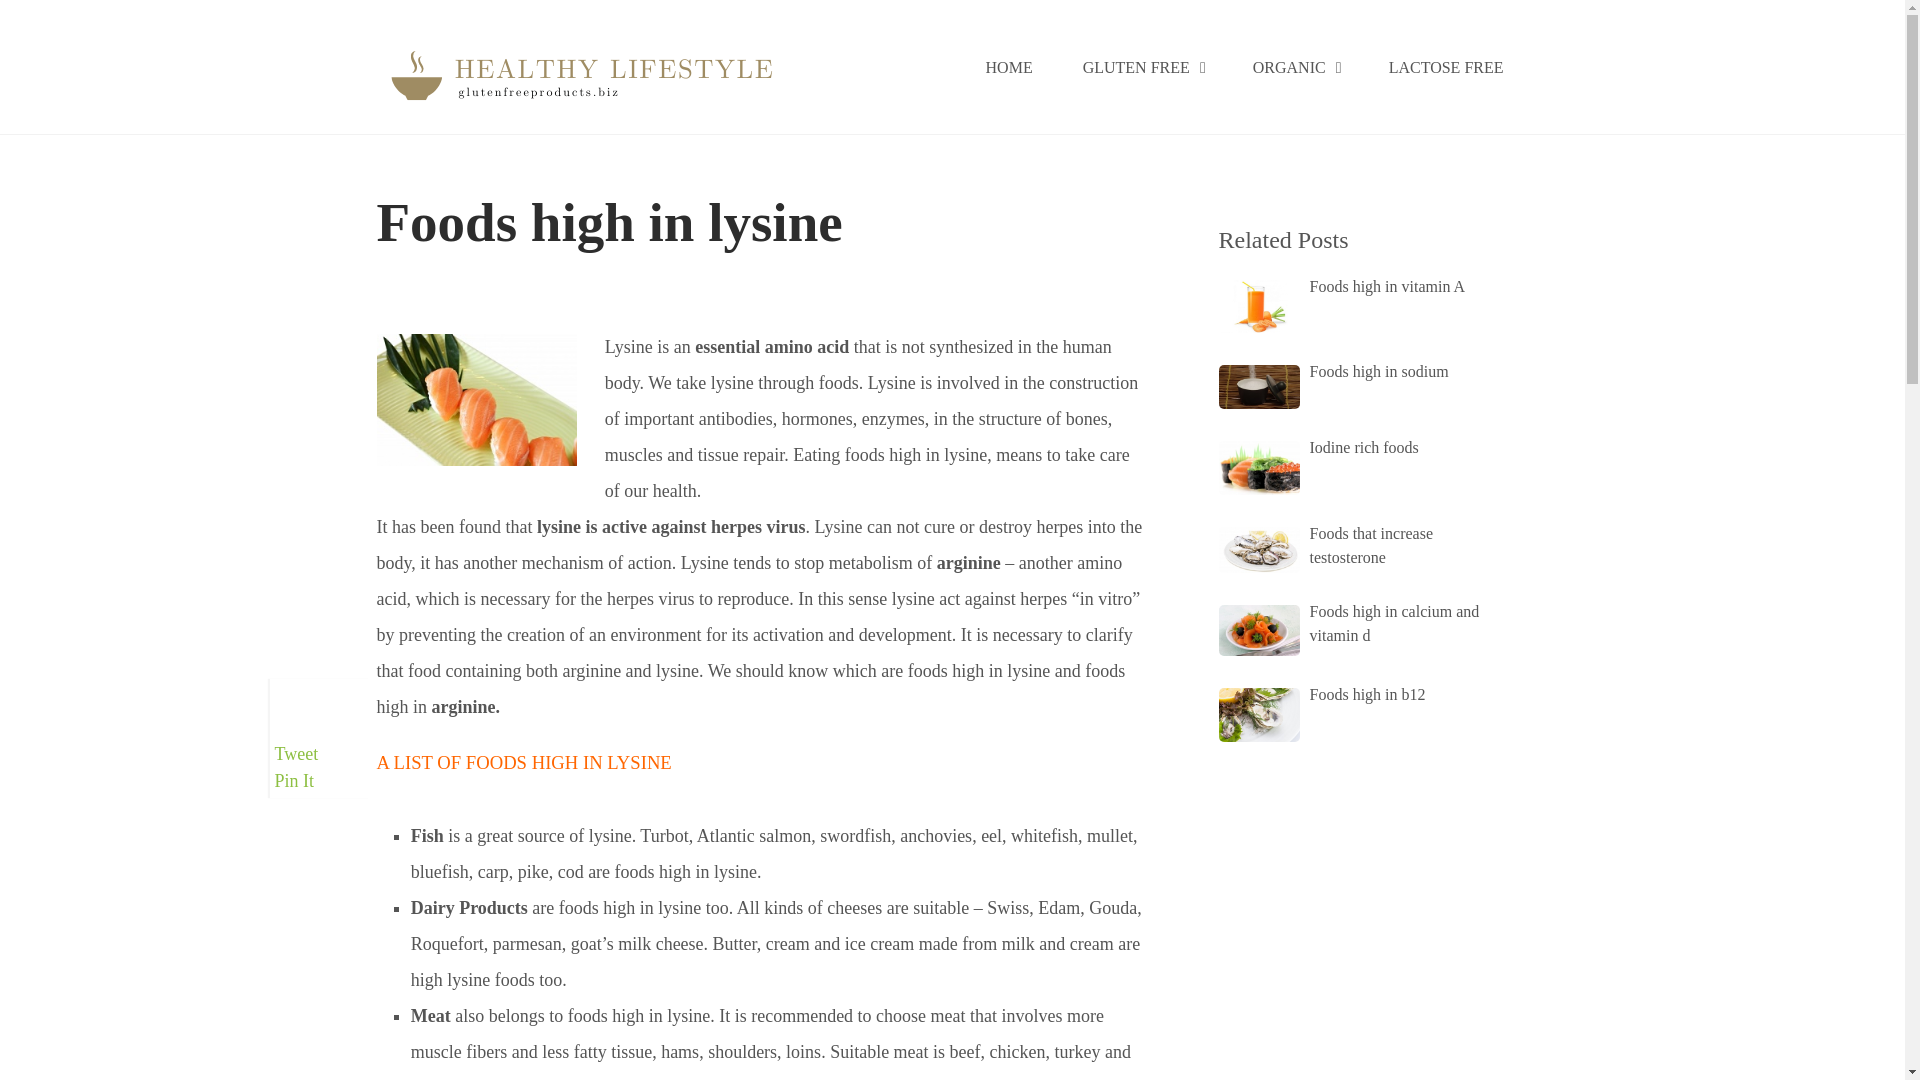  I want to click on Iodine rich foods, so click(1357, 448).